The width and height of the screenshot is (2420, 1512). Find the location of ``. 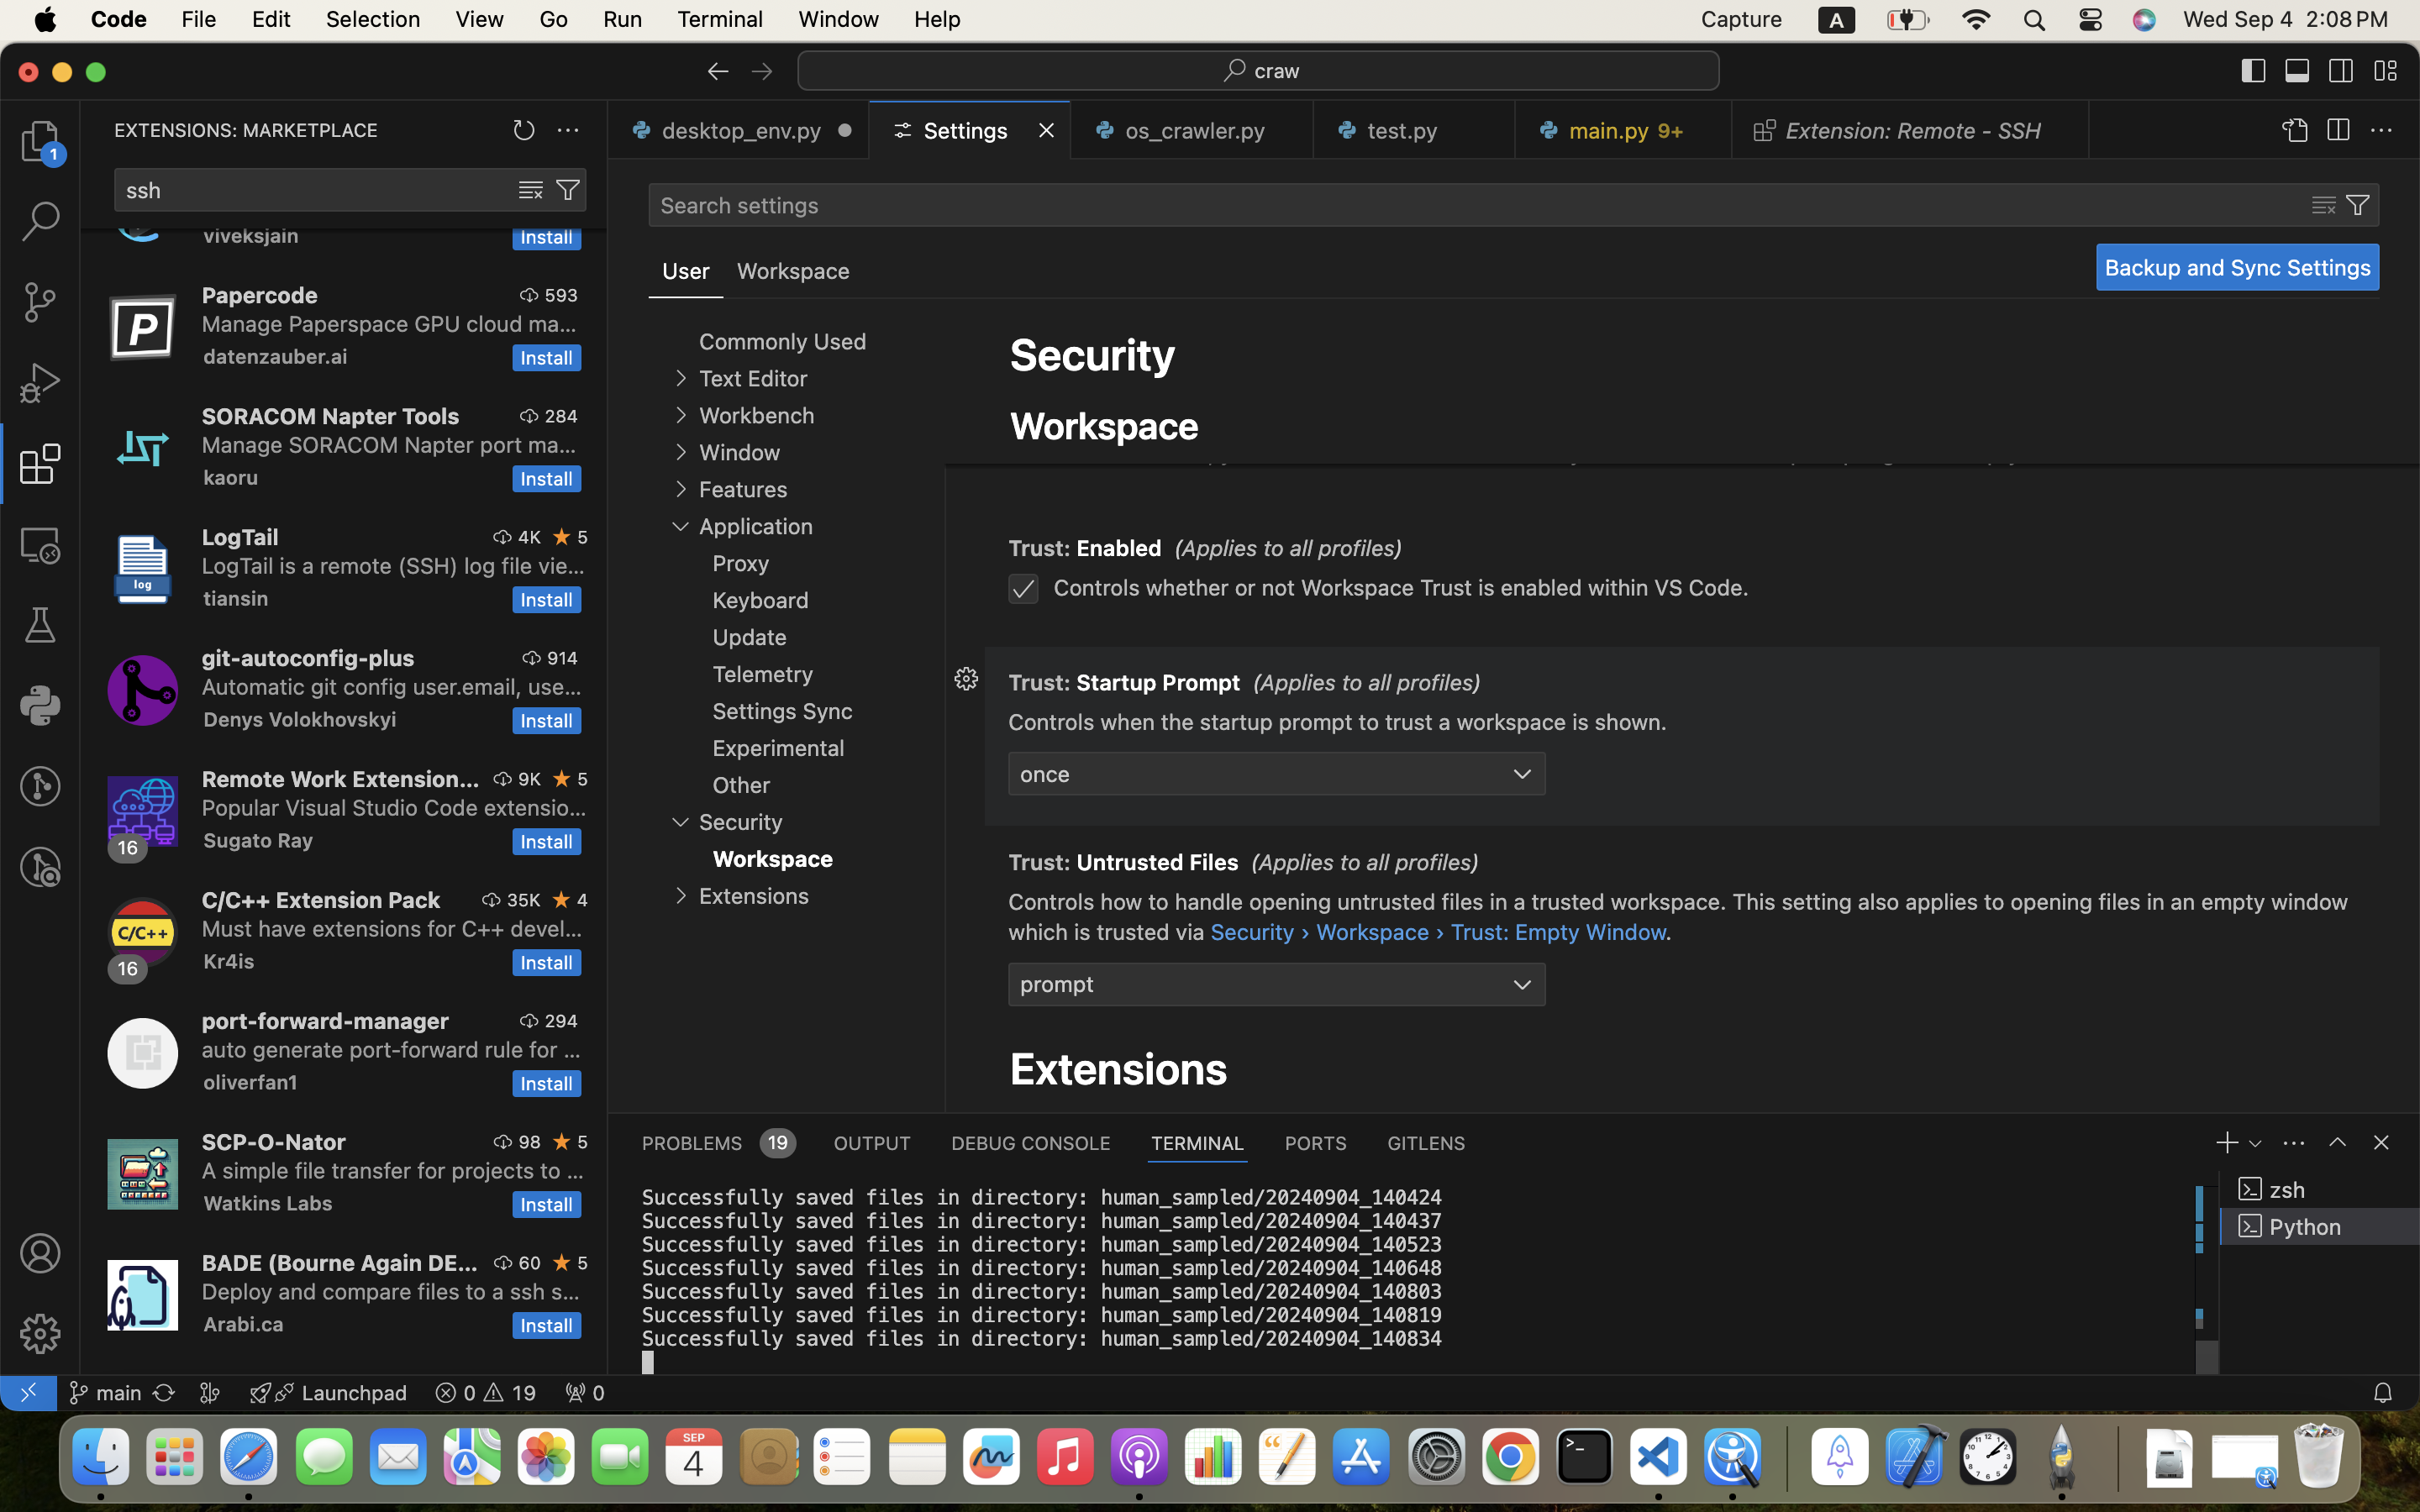

 is located at coordinates (568, 190).